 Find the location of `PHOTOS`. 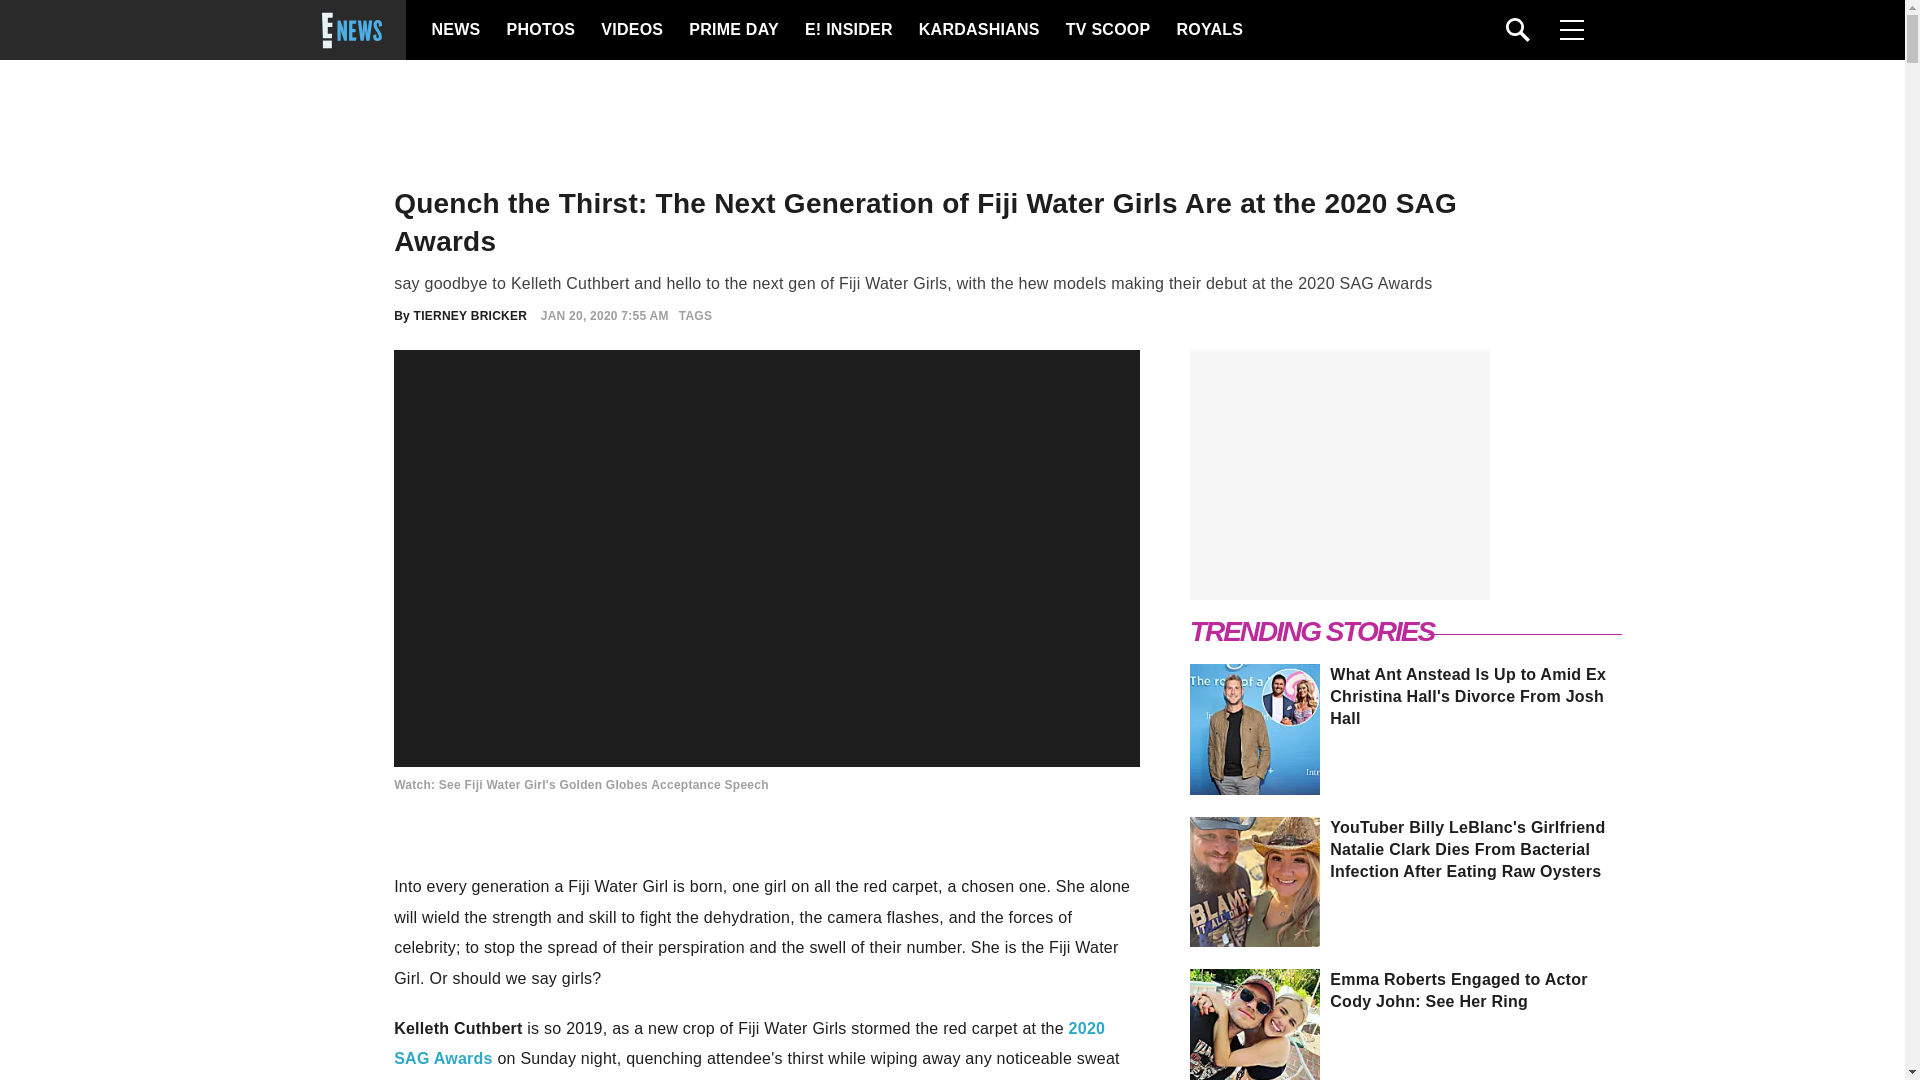

PHOTOS is located at coordinates (538, 30).